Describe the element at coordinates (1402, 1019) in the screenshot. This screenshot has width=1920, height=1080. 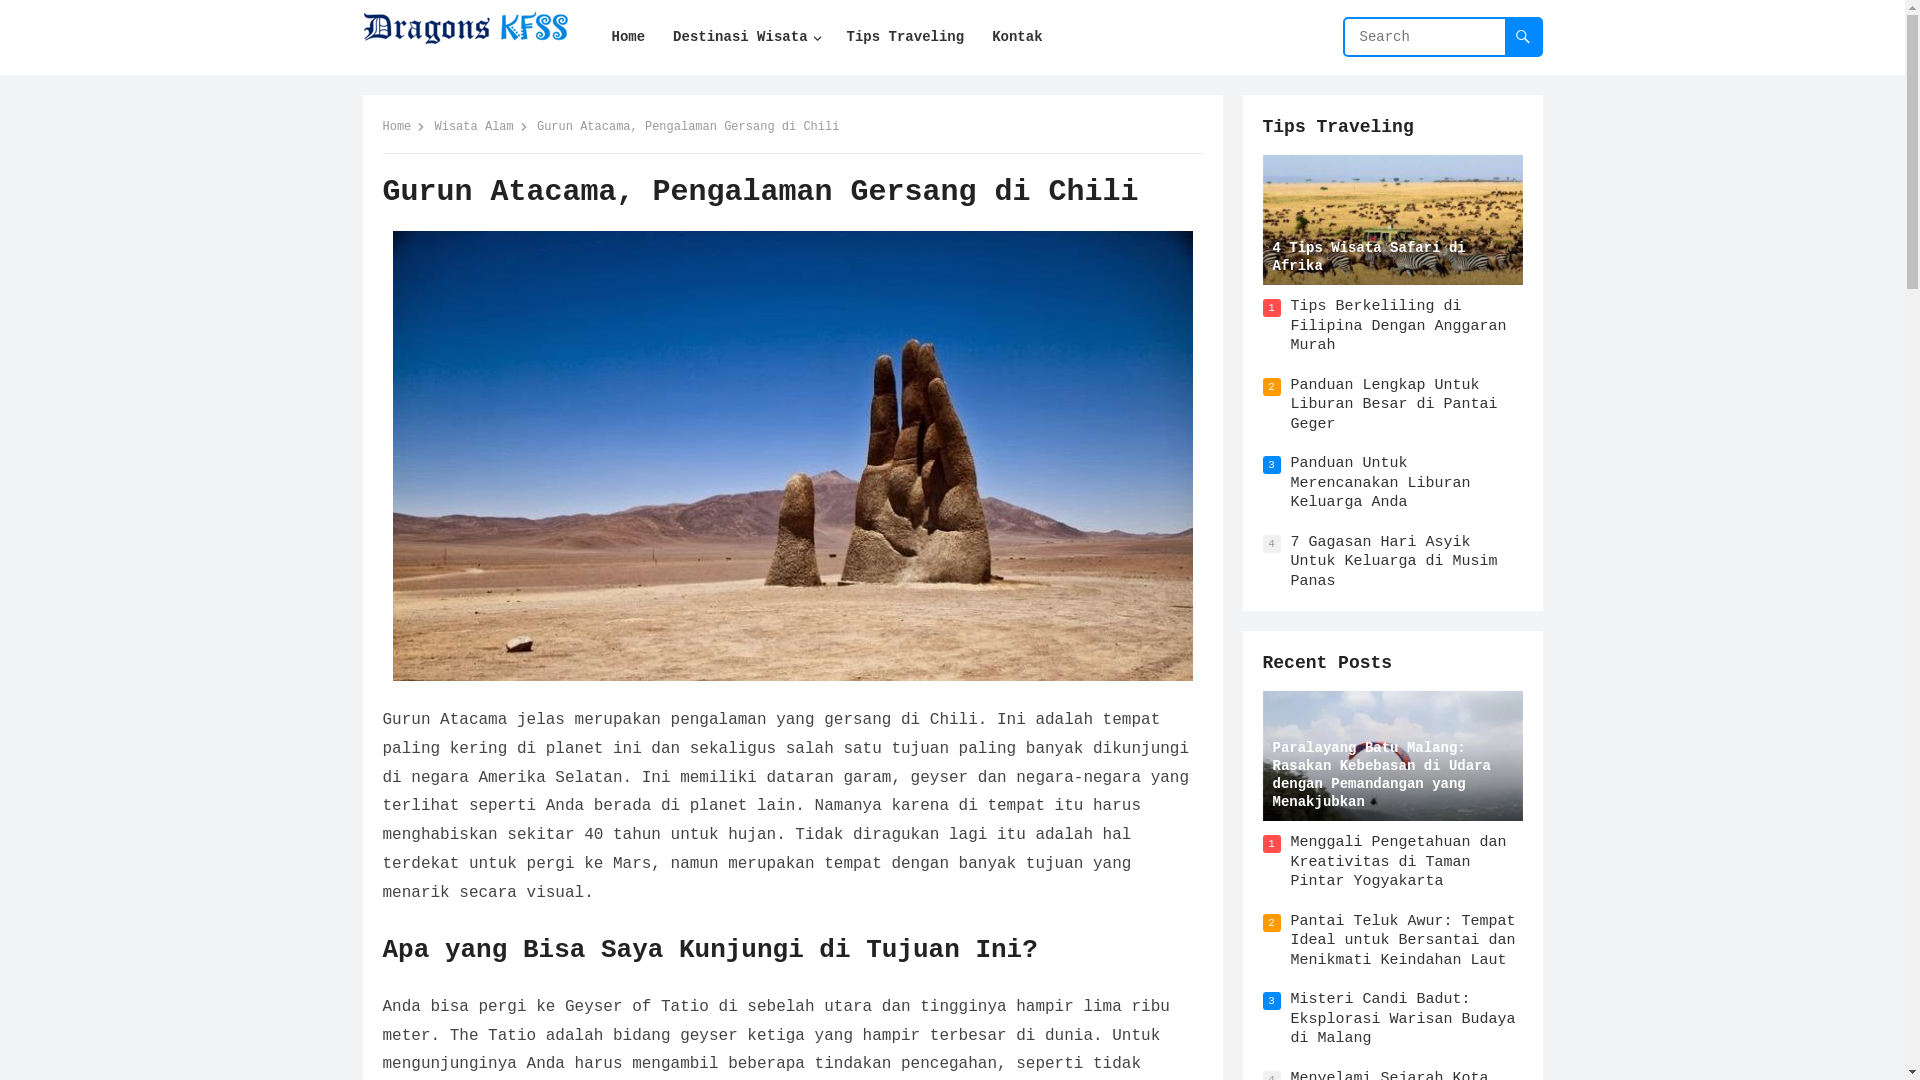
I see `Misteri Candi Badut: Eksplorasi Warisan Budaya di Malang` at that location.